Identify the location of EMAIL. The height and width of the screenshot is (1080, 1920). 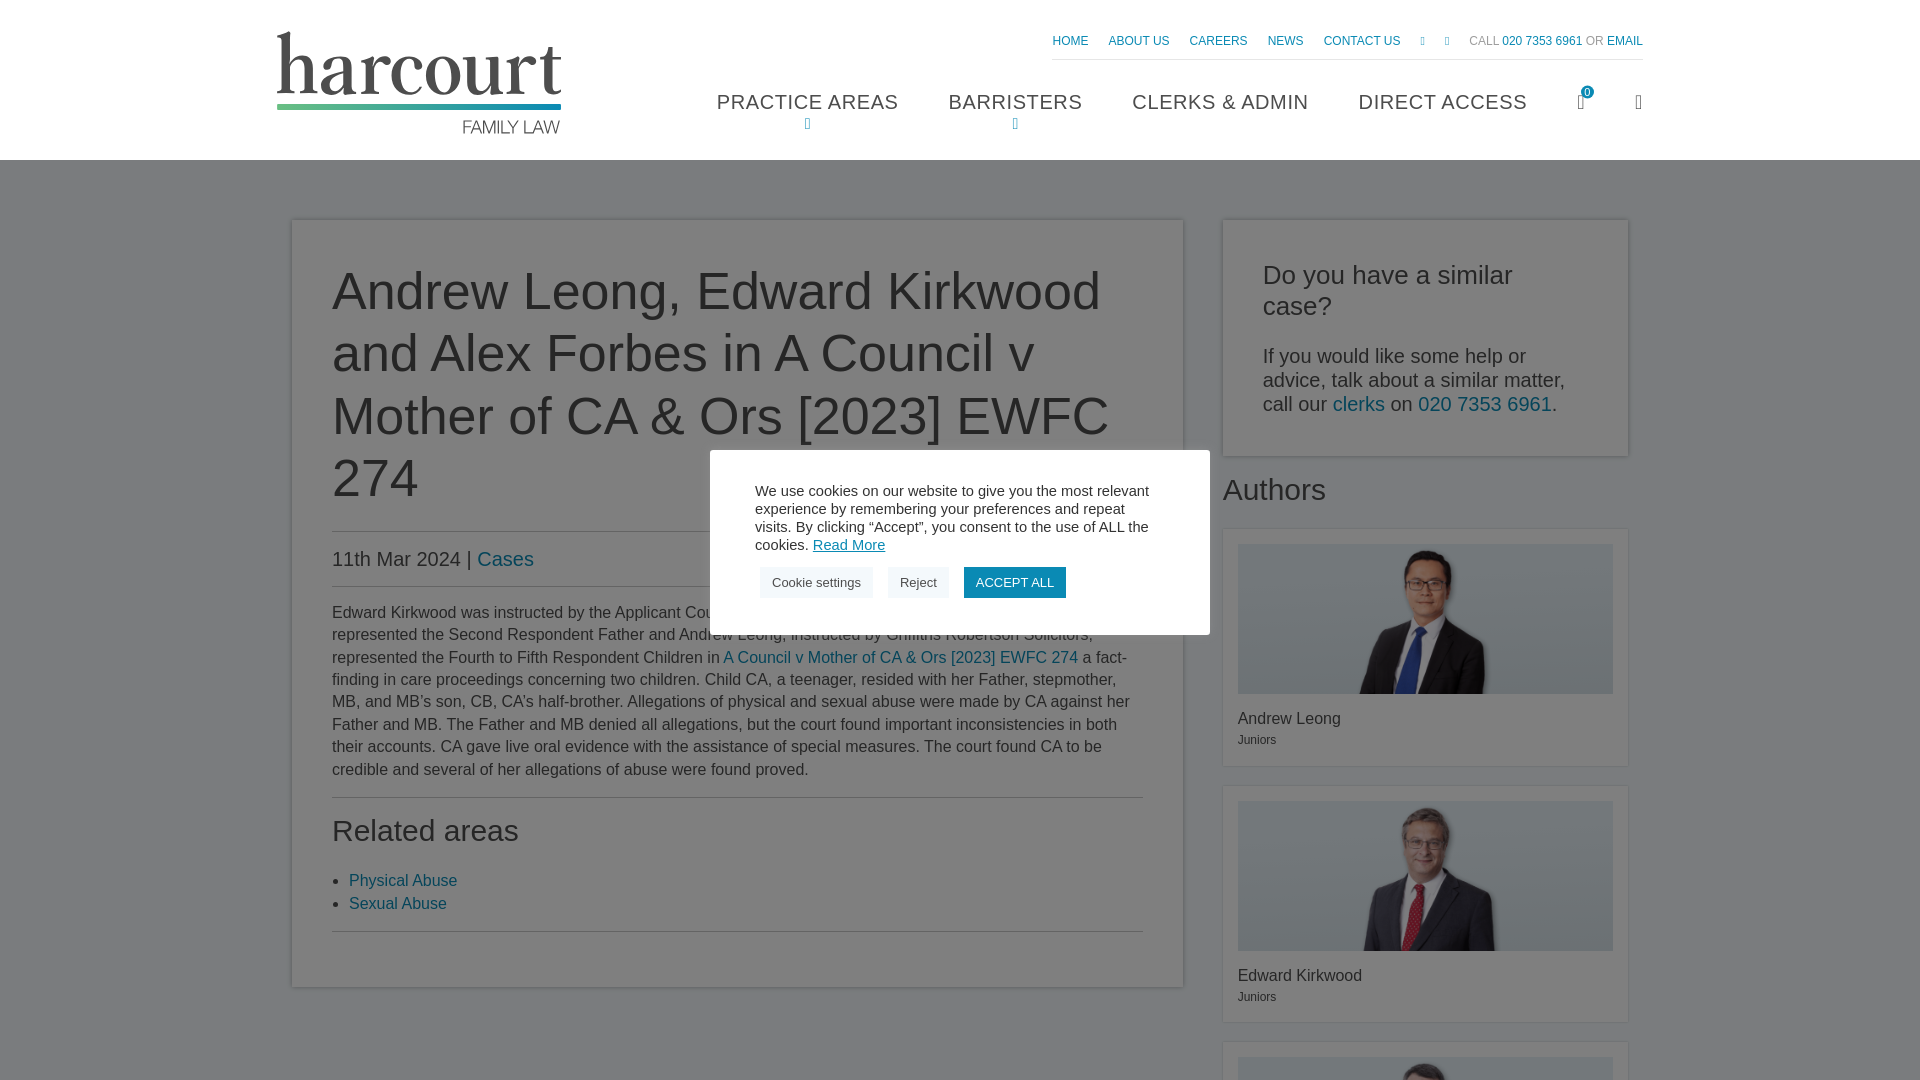
(398, 903).